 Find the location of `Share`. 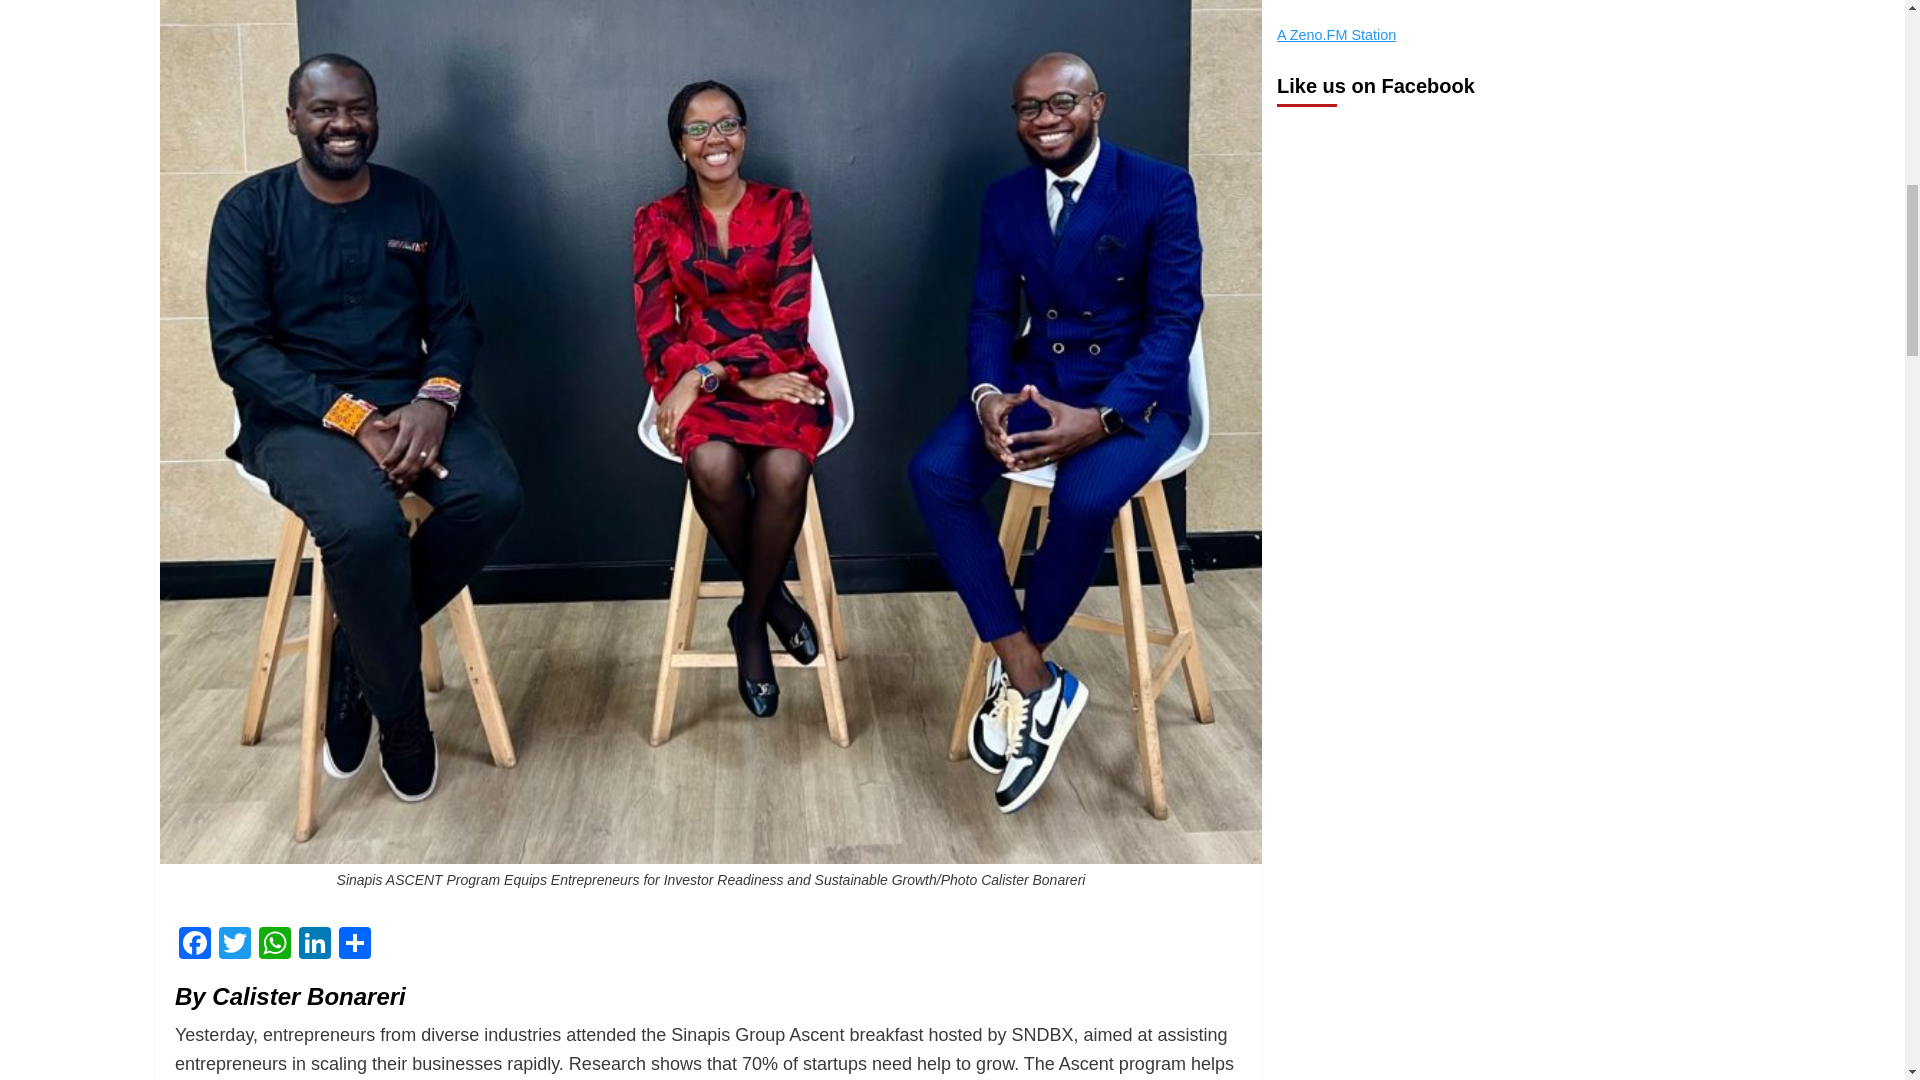

Share is located at coordinates (354, 945).